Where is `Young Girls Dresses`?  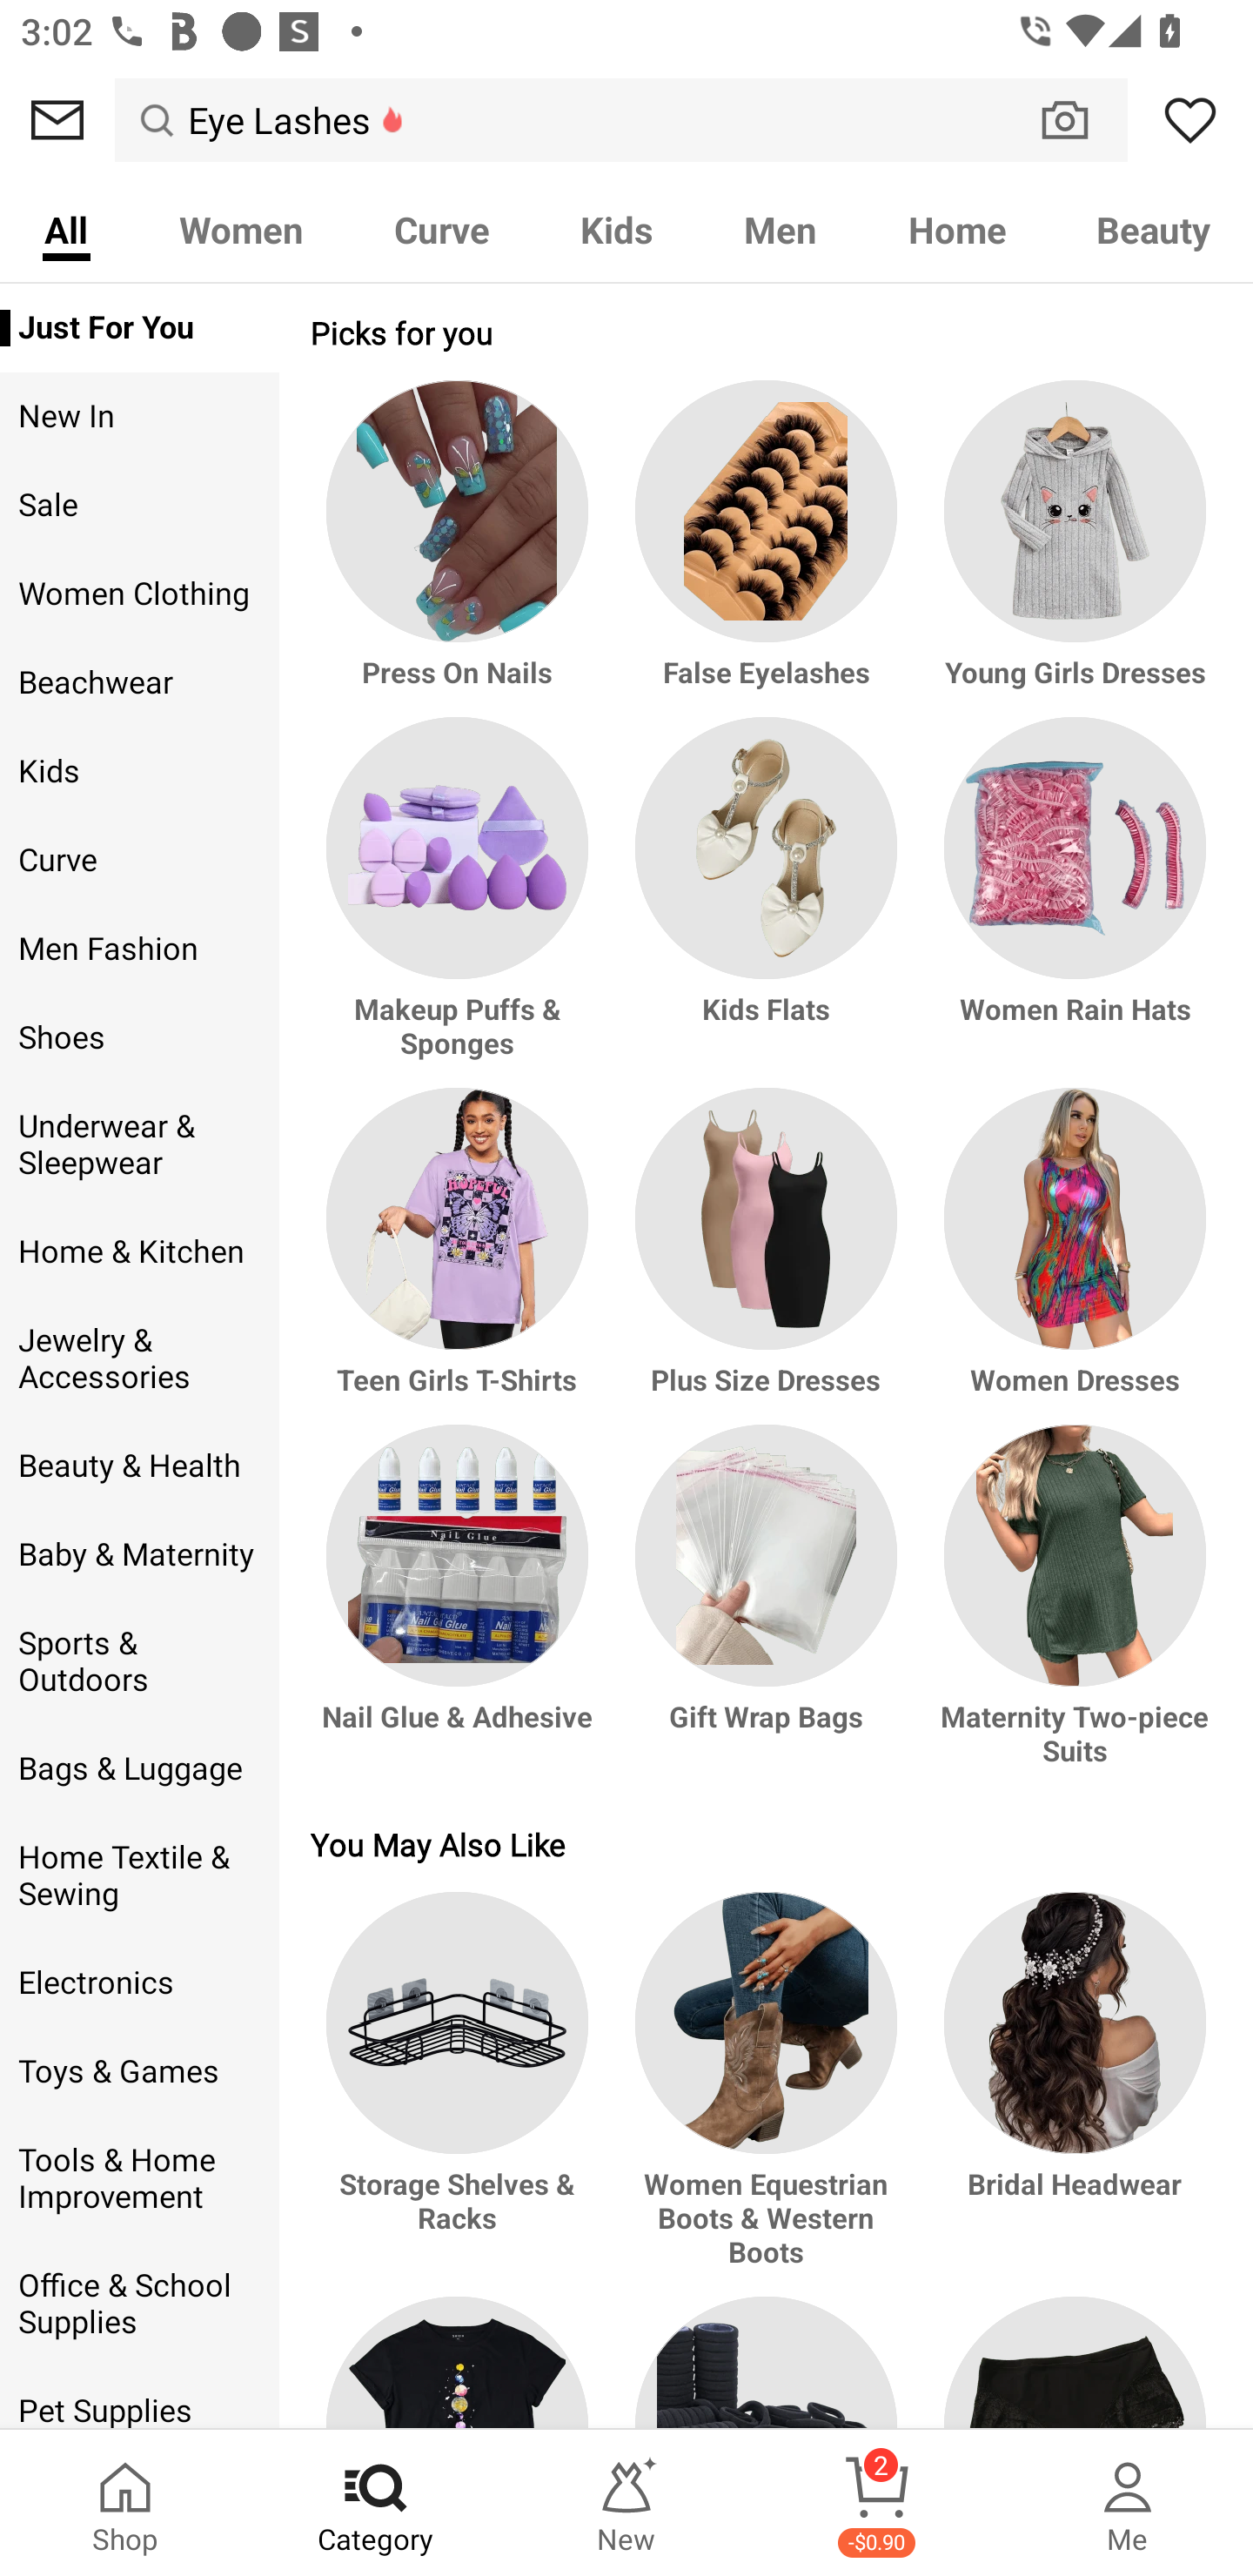
Young Girls Dresses is located at coordinates (1070, 548).